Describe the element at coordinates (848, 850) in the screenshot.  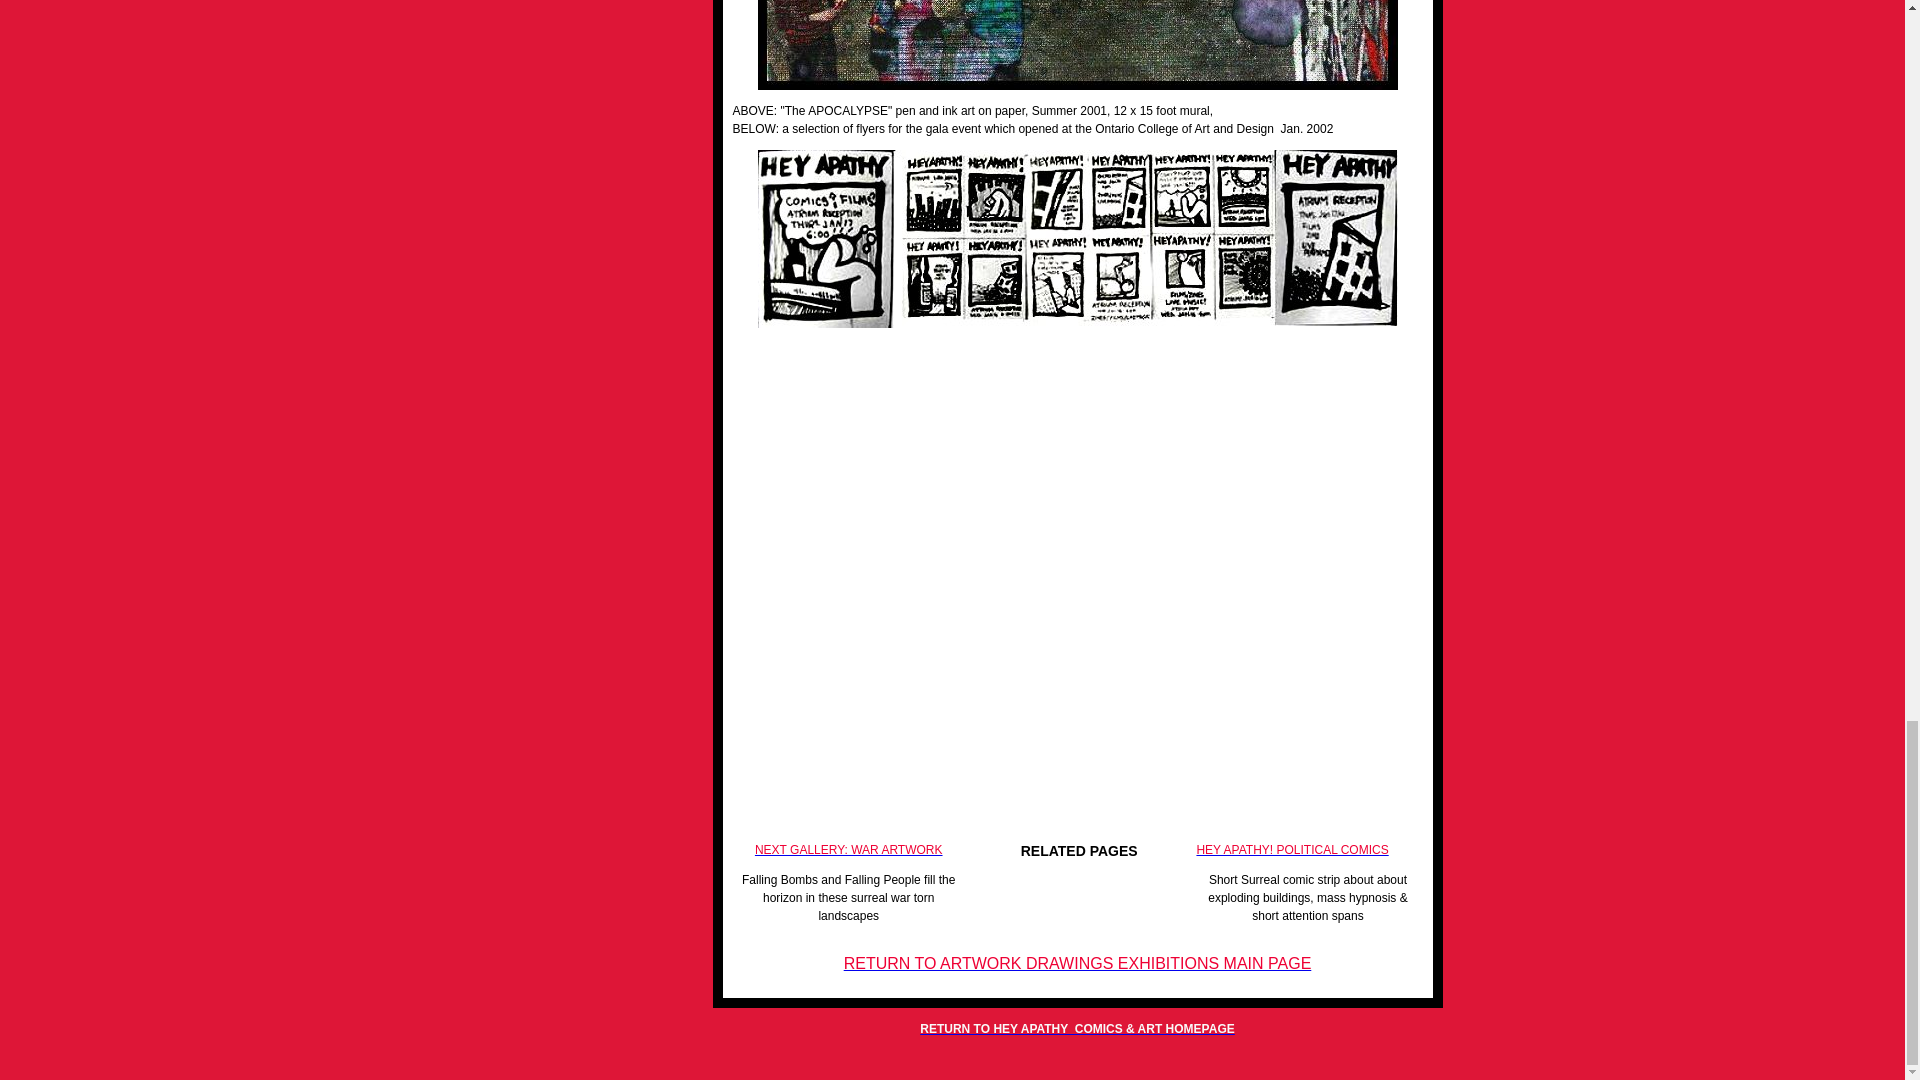
I see `NEXT GALLERY: WAR ARTWORK` at that location.